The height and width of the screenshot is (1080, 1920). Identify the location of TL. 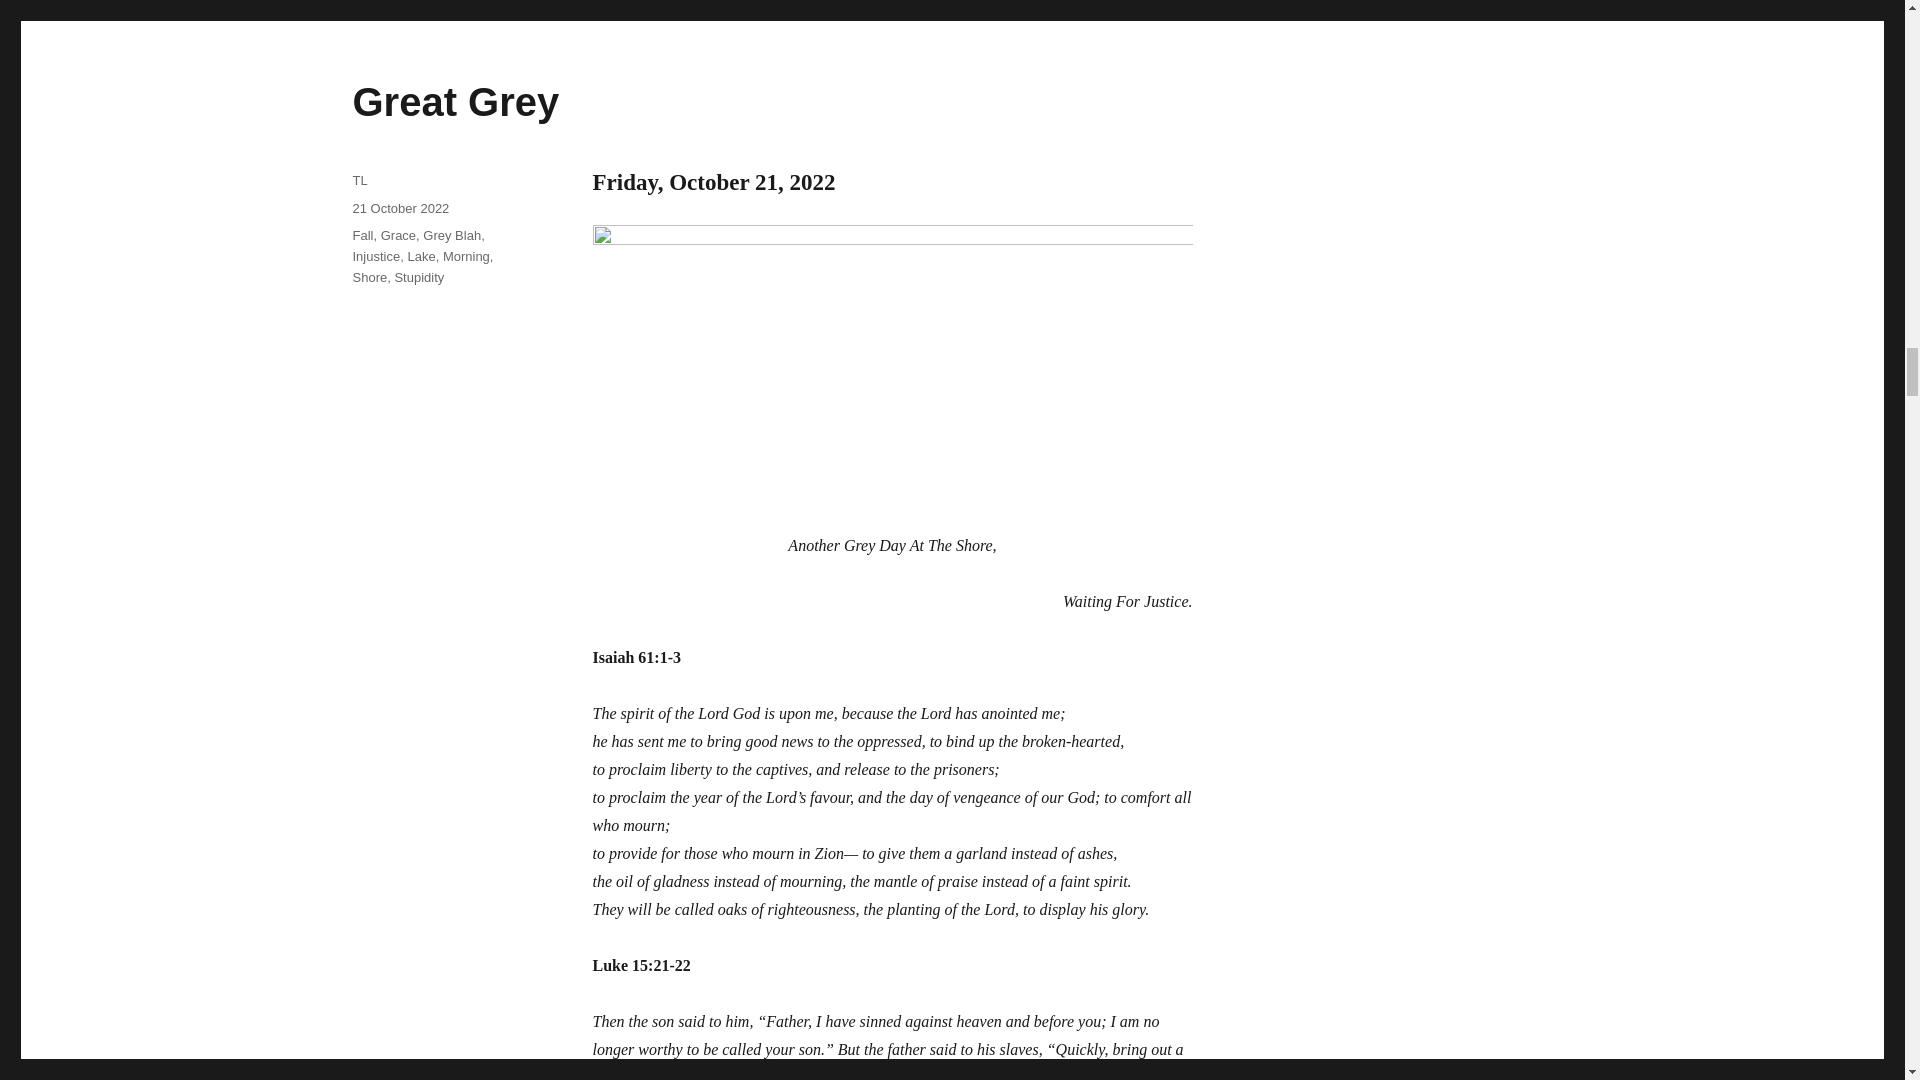
(358, 180).